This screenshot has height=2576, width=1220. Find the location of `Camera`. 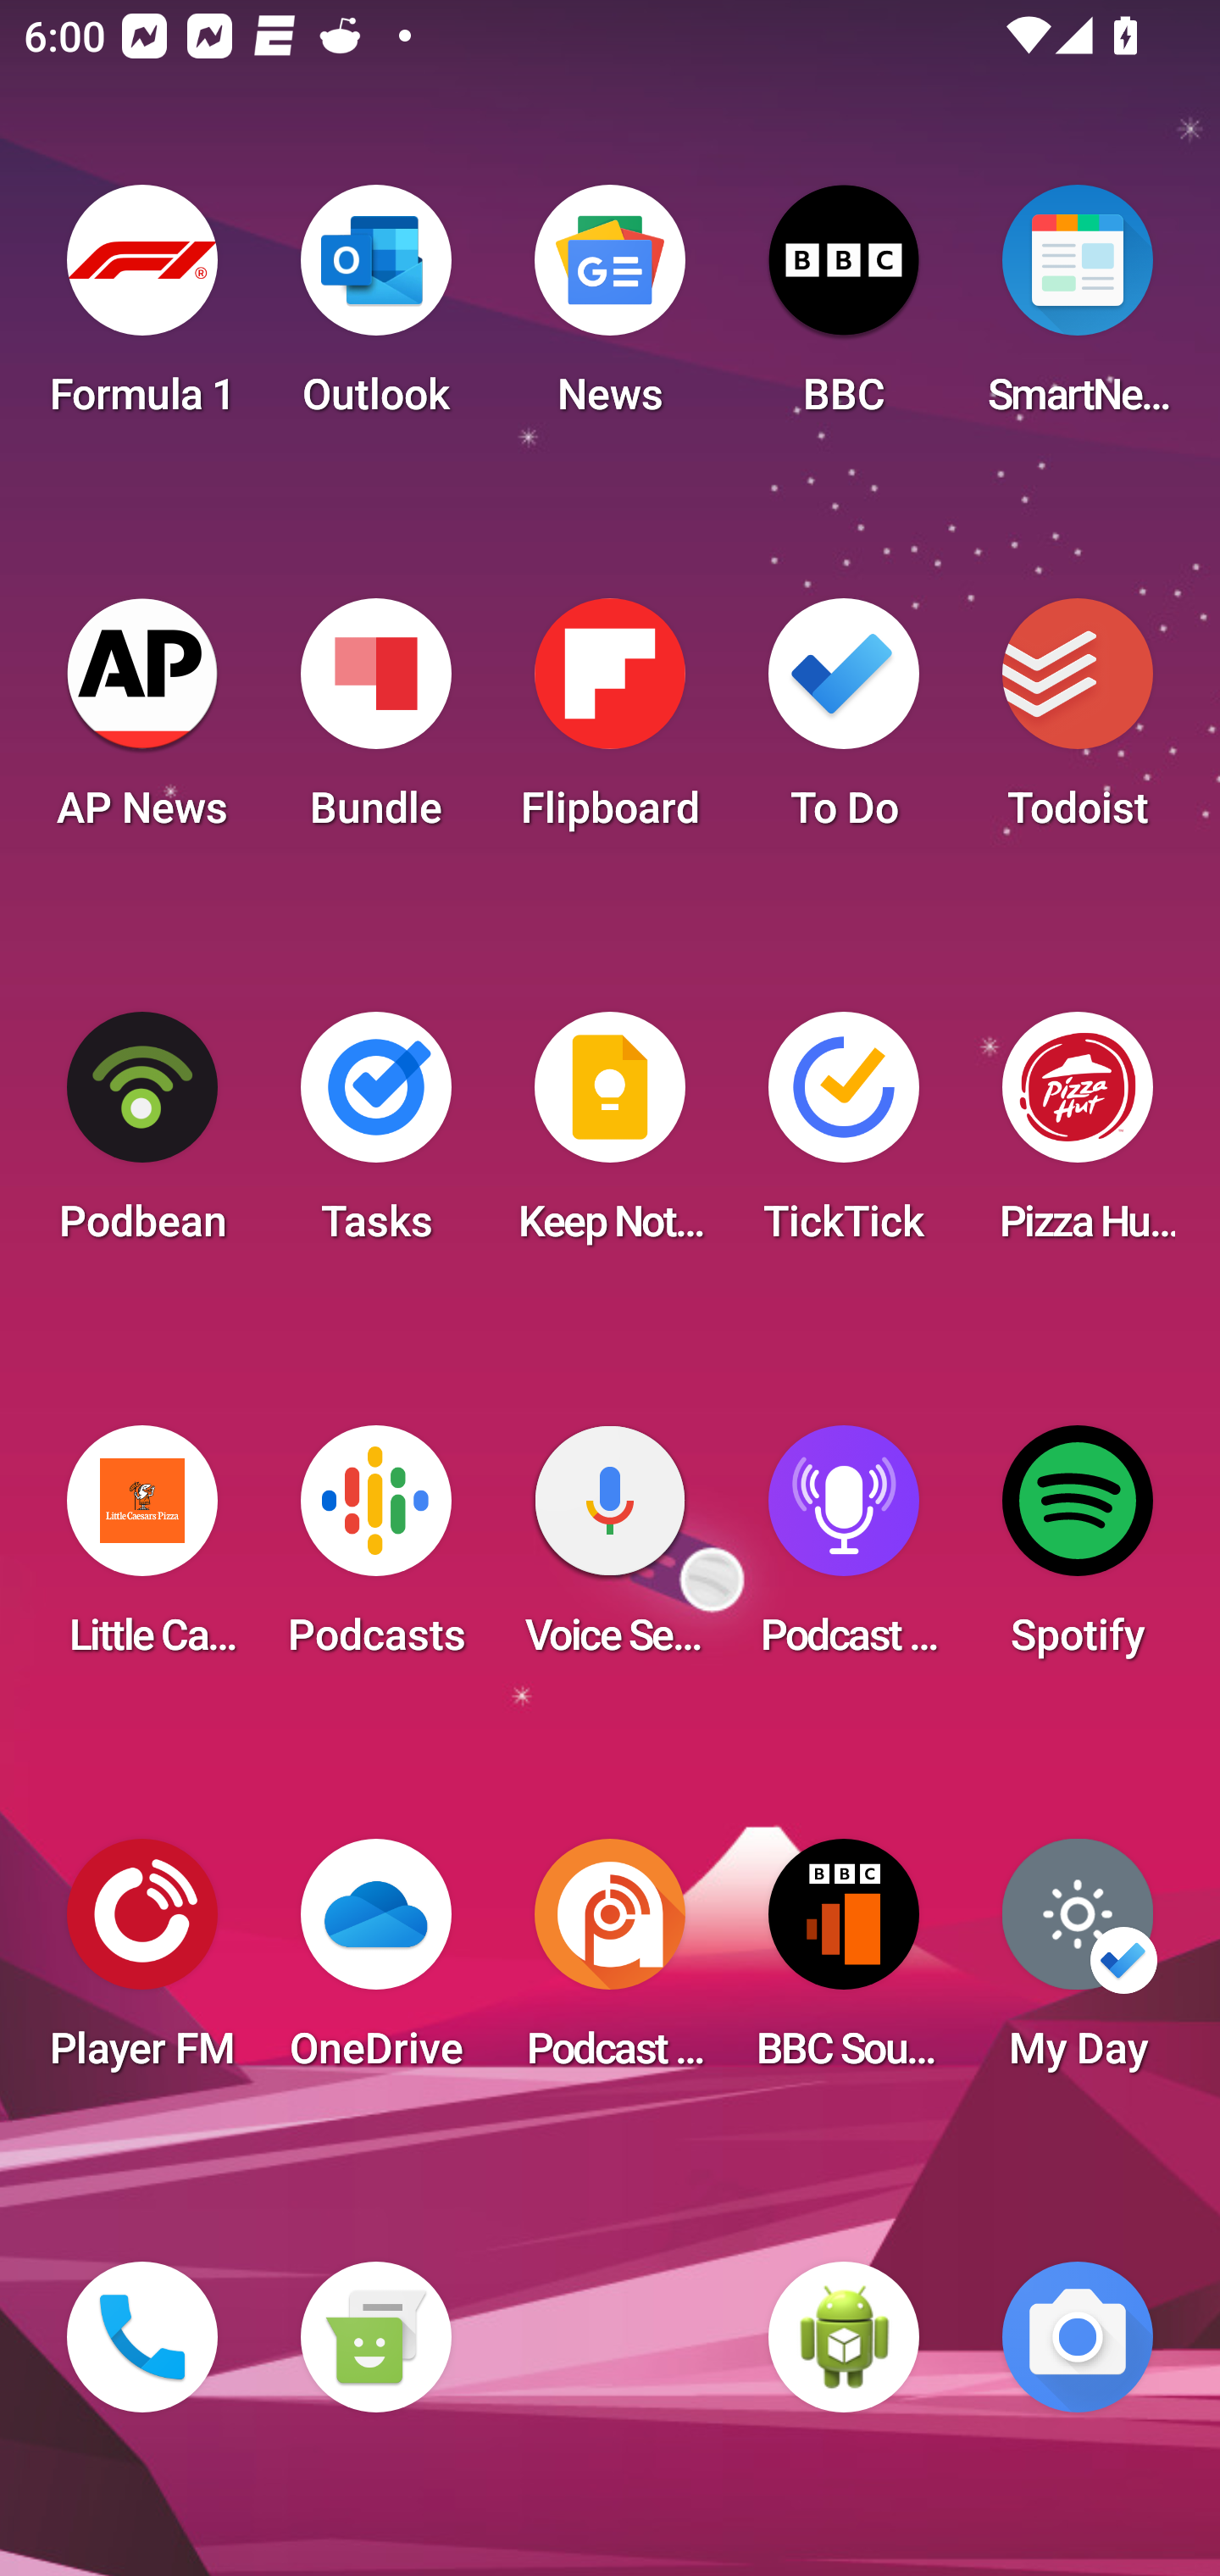

Camera is located at coordinates (1078, 2337).